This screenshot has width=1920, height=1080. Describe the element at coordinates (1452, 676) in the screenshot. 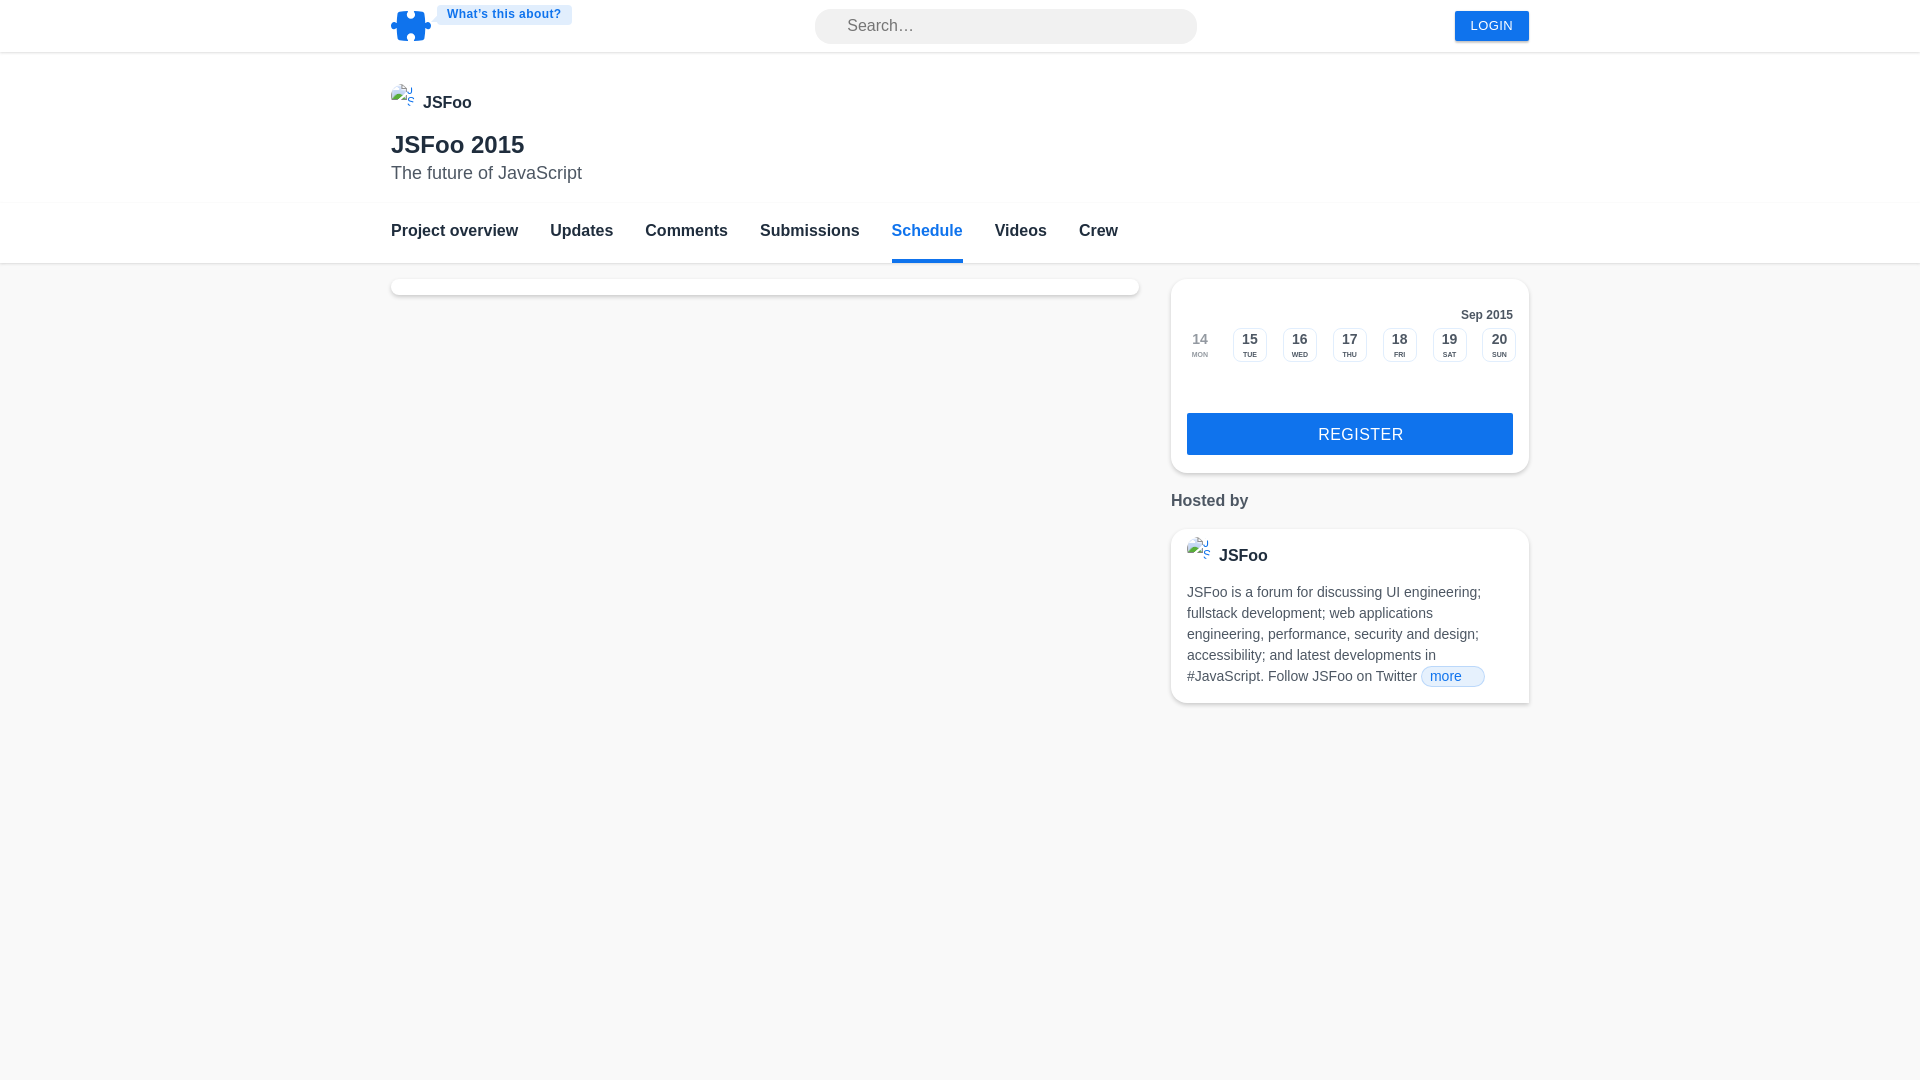

I see `more` at that location.